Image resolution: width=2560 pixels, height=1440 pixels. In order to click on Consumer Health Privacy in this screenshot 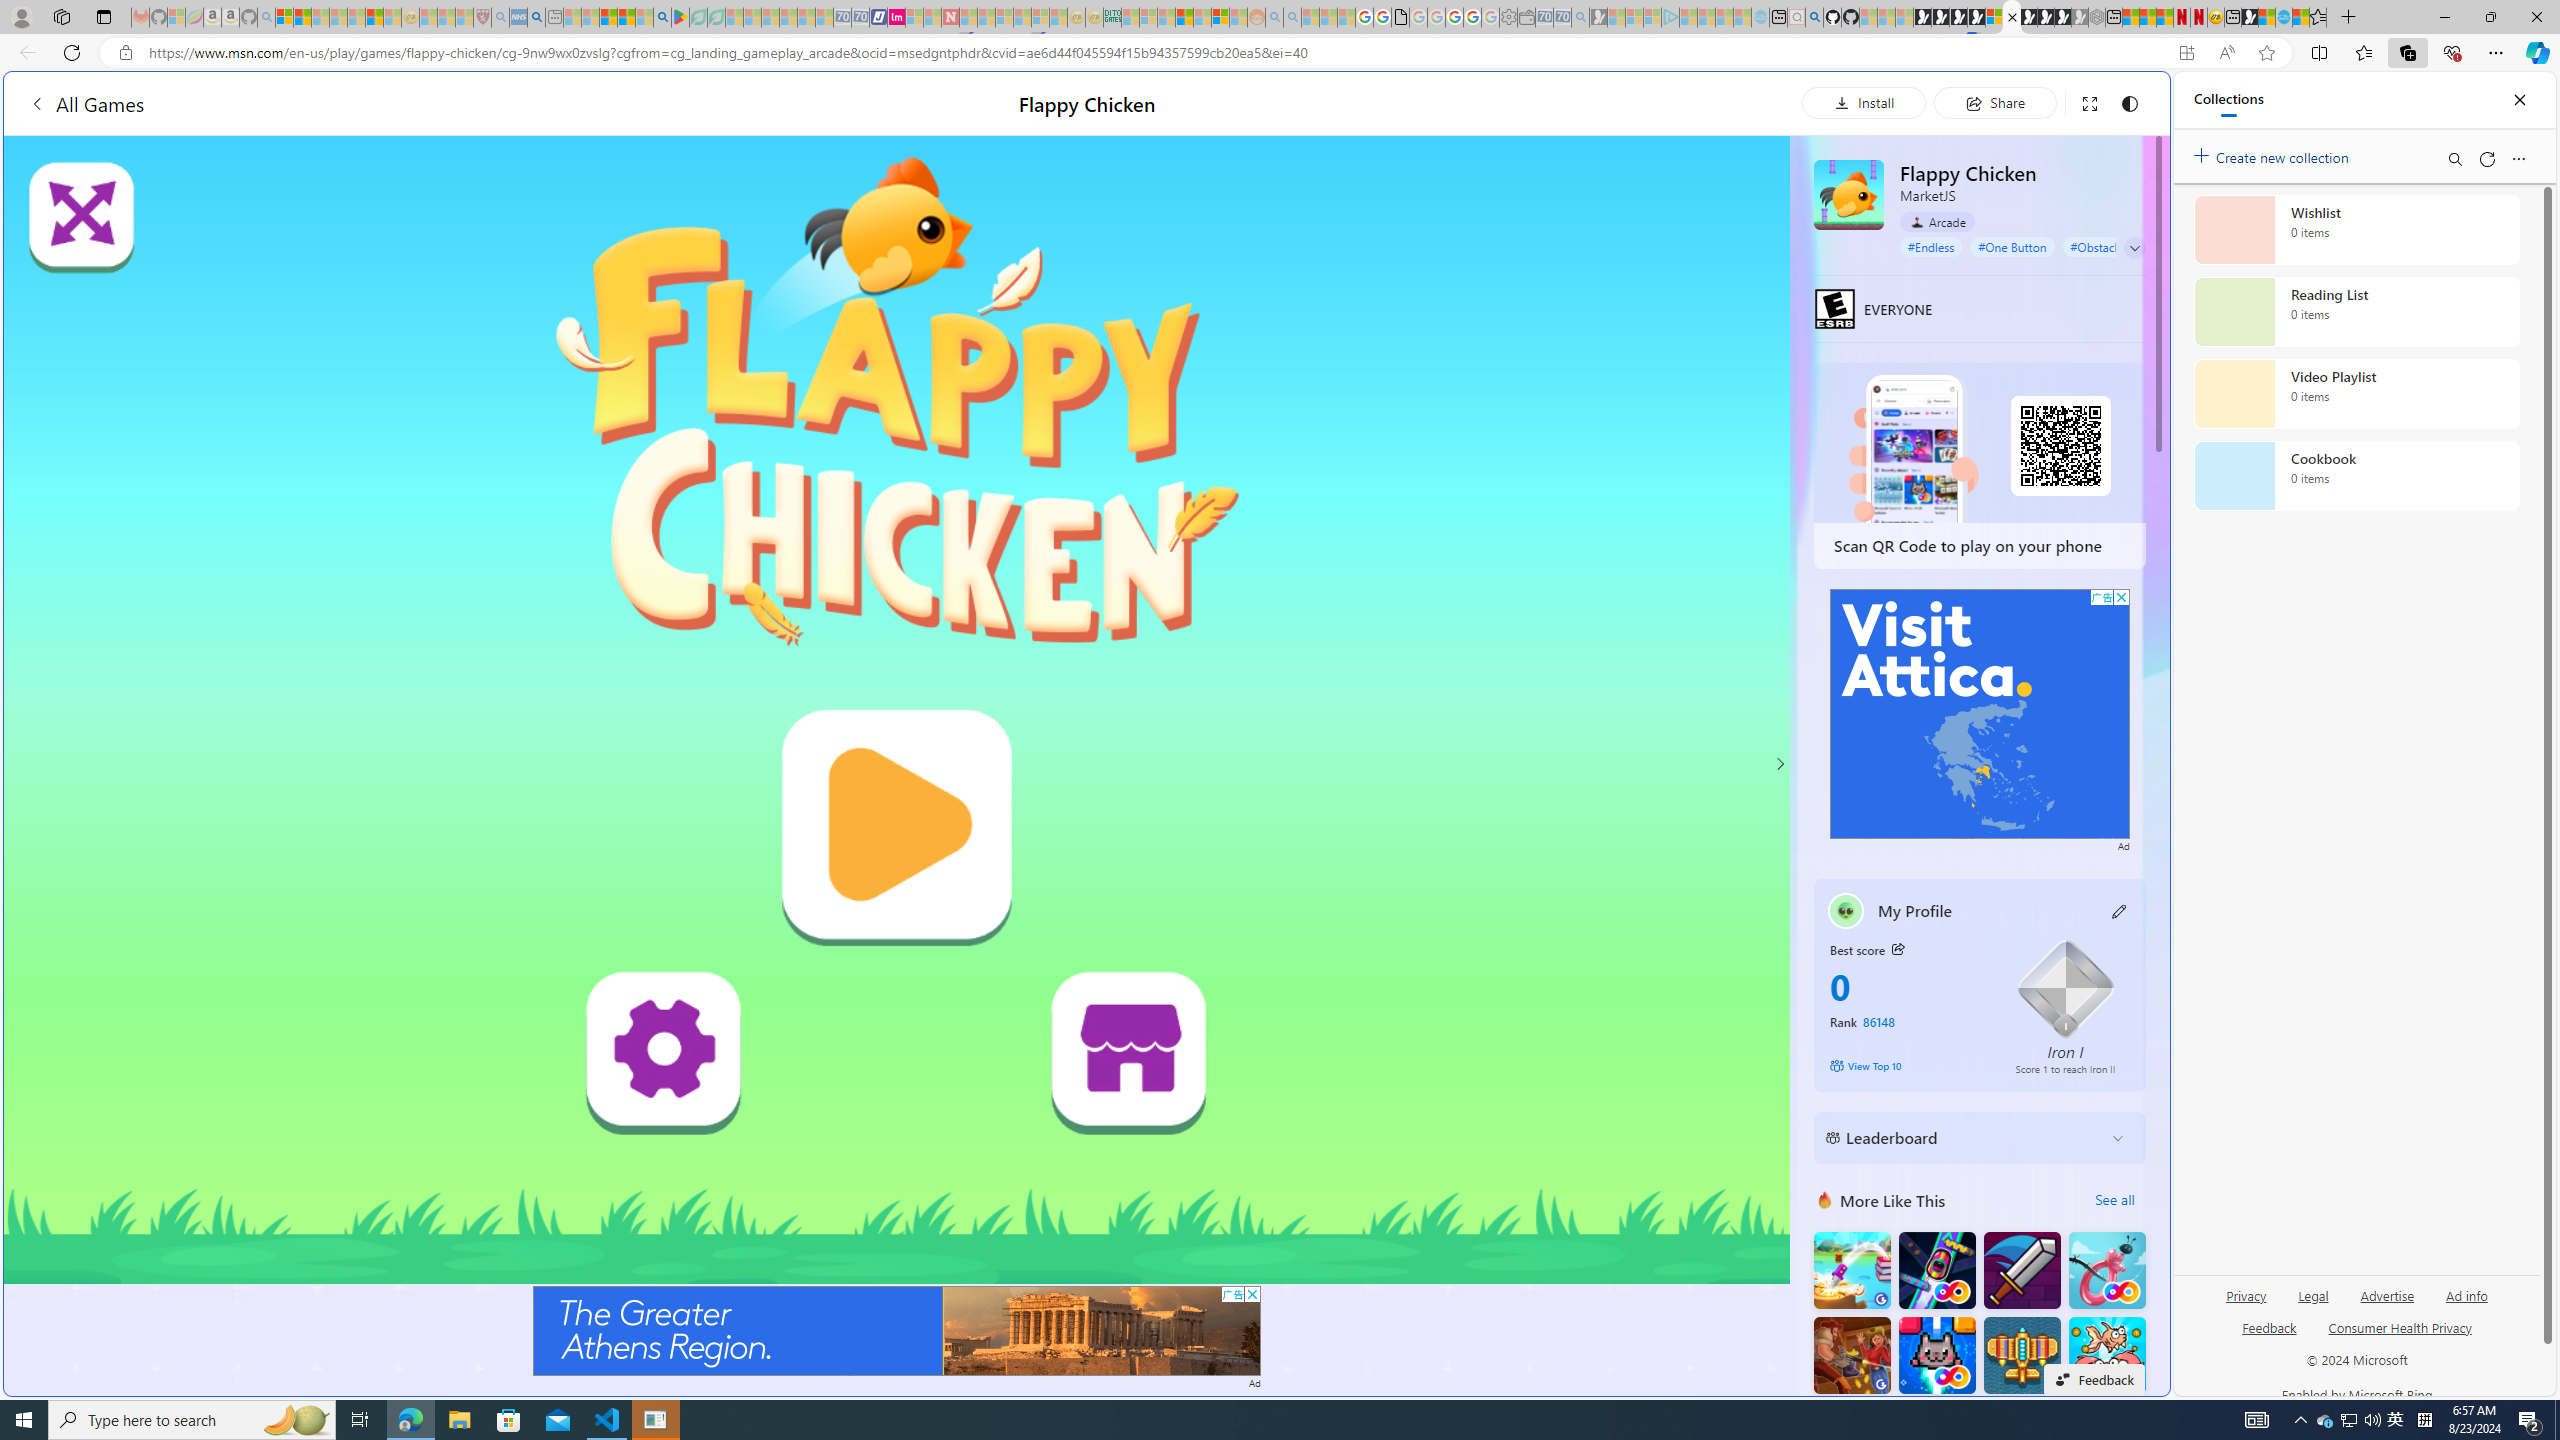, I will do `click(2400, 1336)`.